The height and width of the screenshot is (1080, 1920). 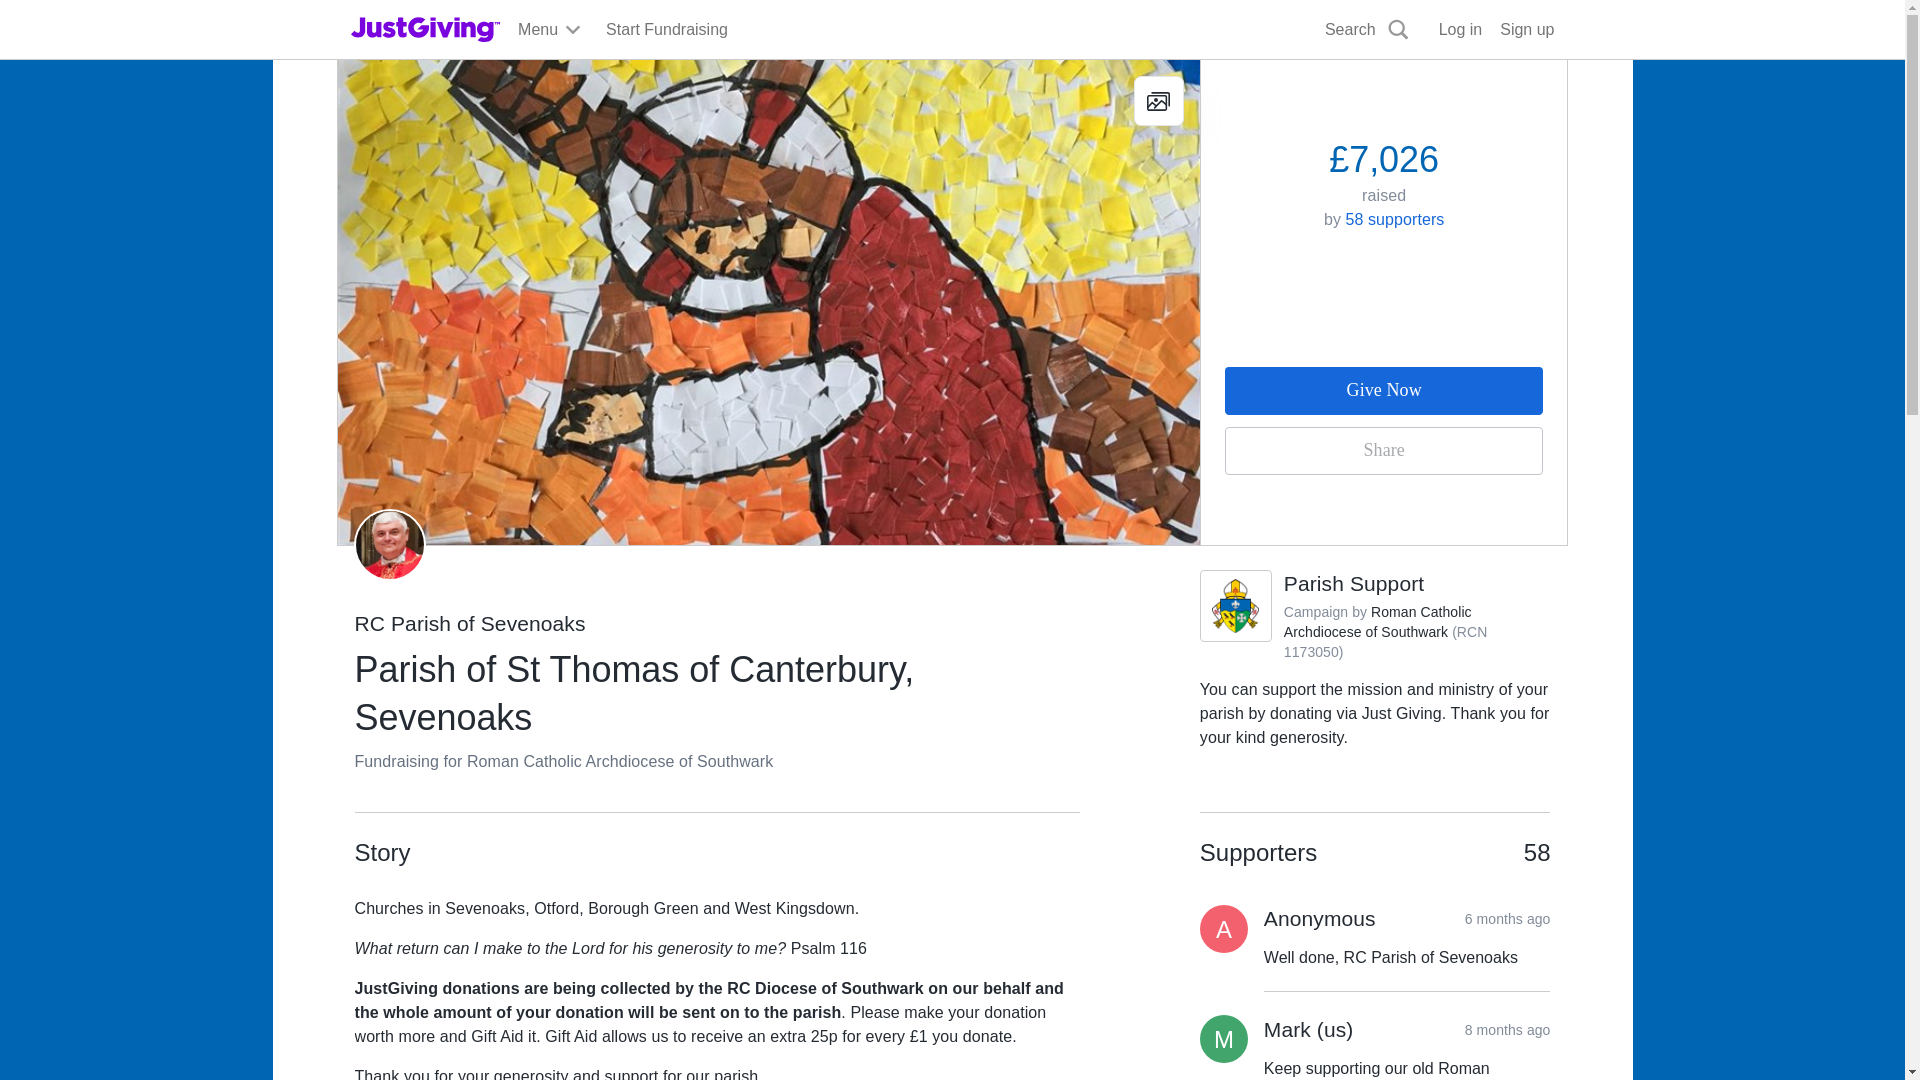 What do you see at coordinates (1378, 622) in the screenshot?
I see `Roman Catholic Archdiocese of Southwark` at bounding box center [1378, 622].